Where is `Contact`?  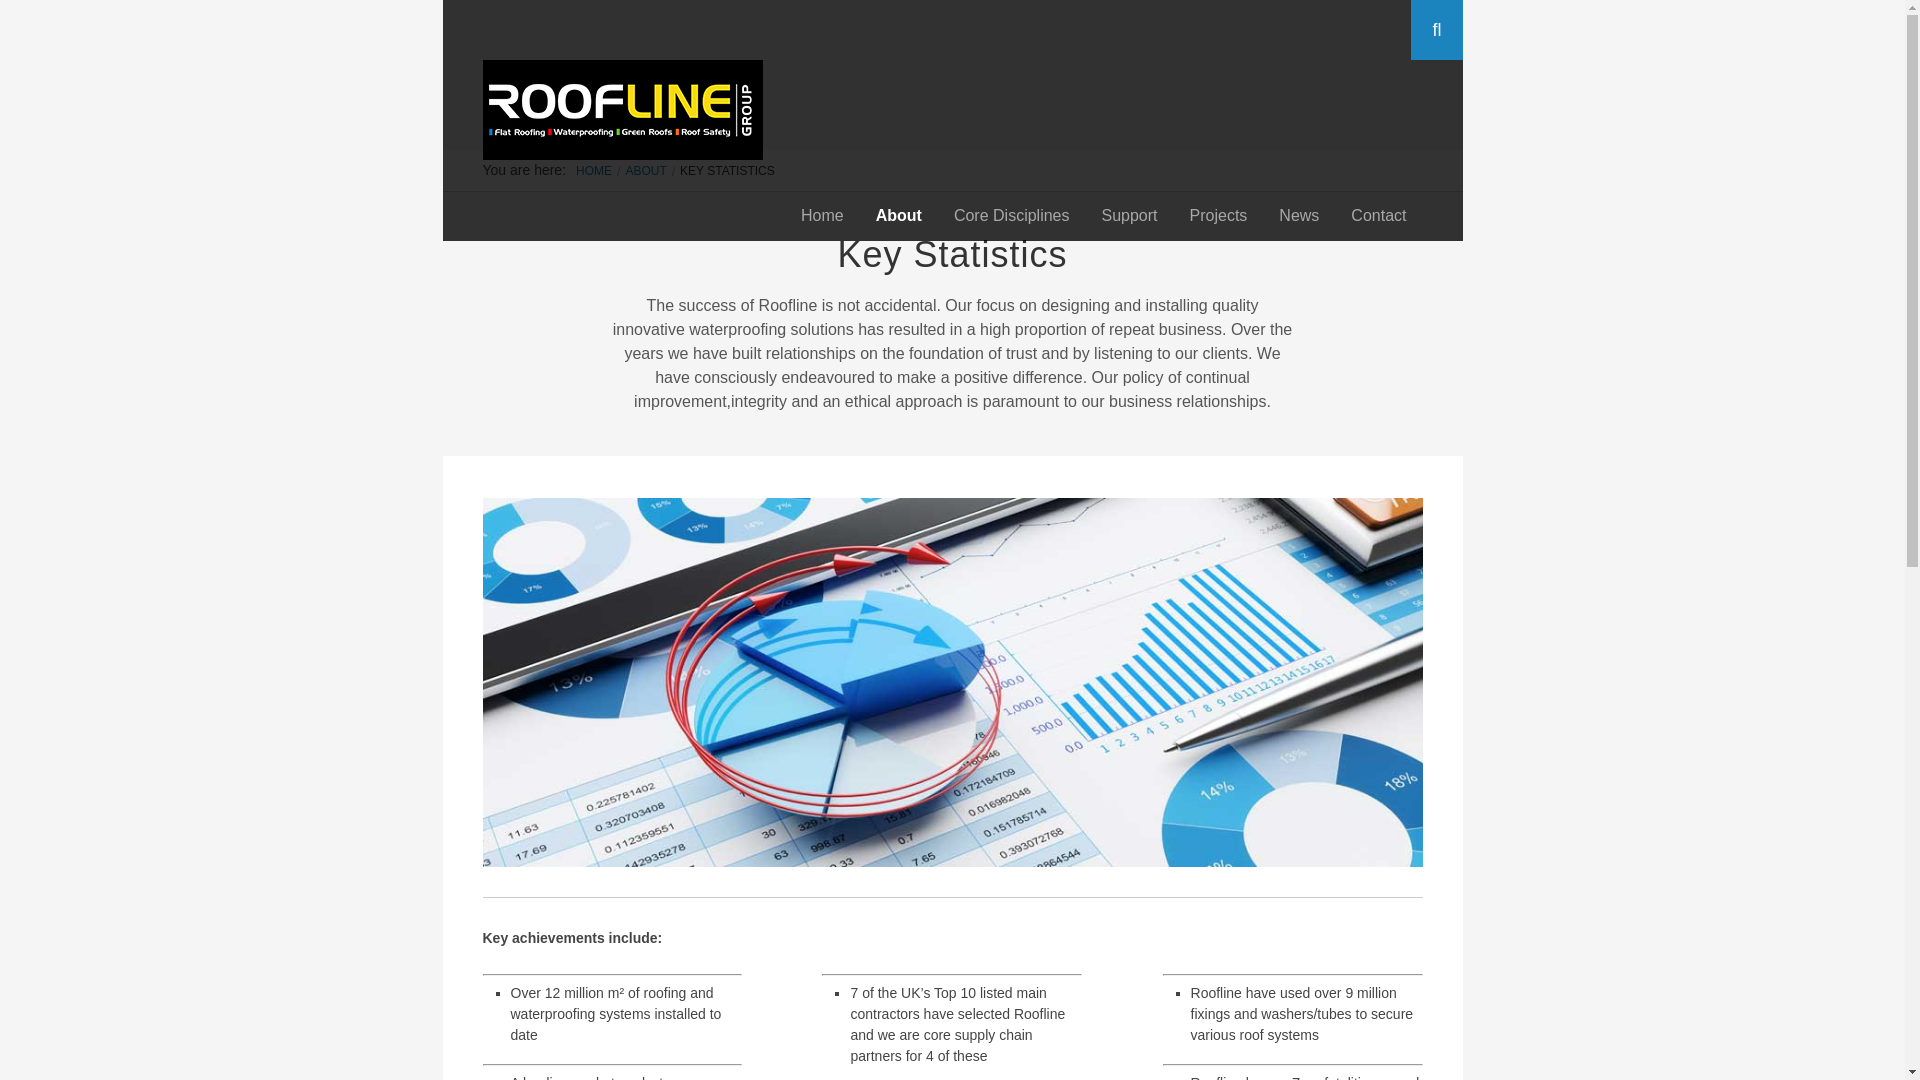
Contact is located at coordinates (1378, 215).